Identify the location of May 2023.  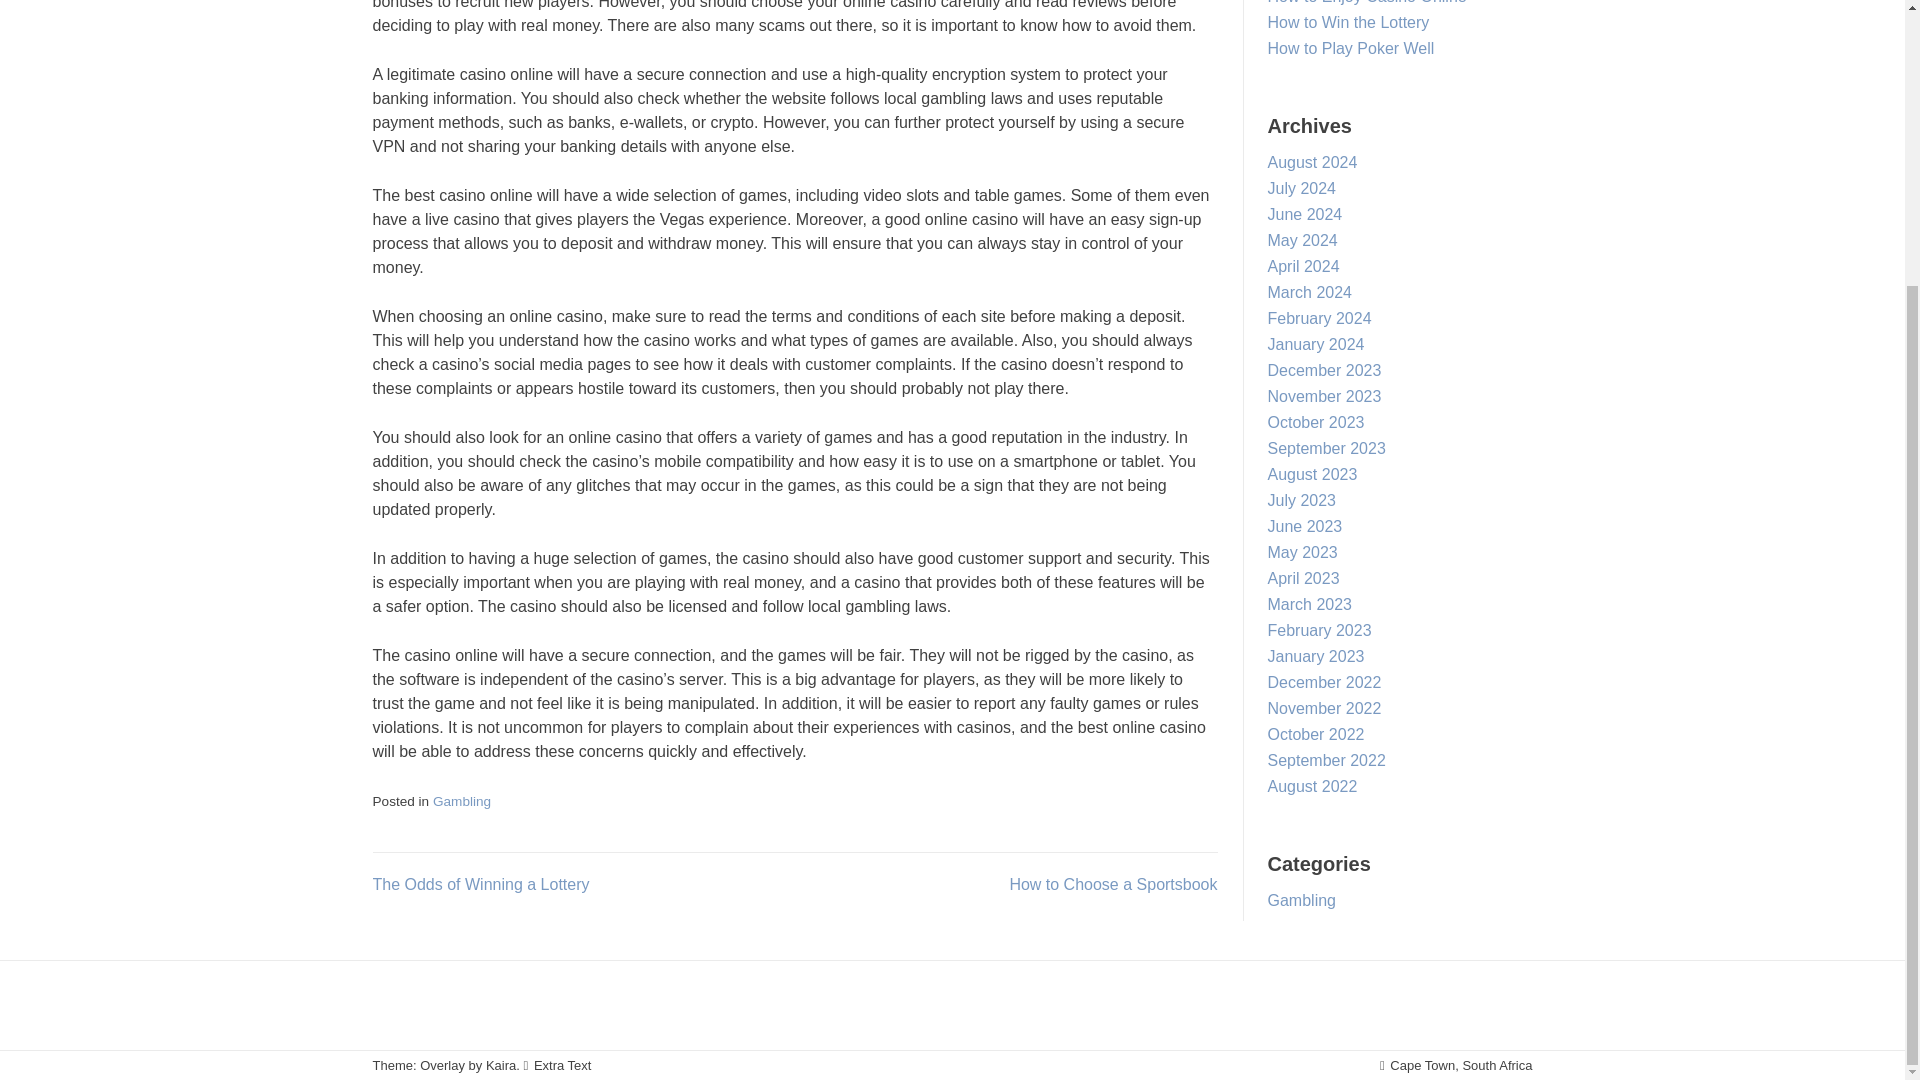
(1302, 552).